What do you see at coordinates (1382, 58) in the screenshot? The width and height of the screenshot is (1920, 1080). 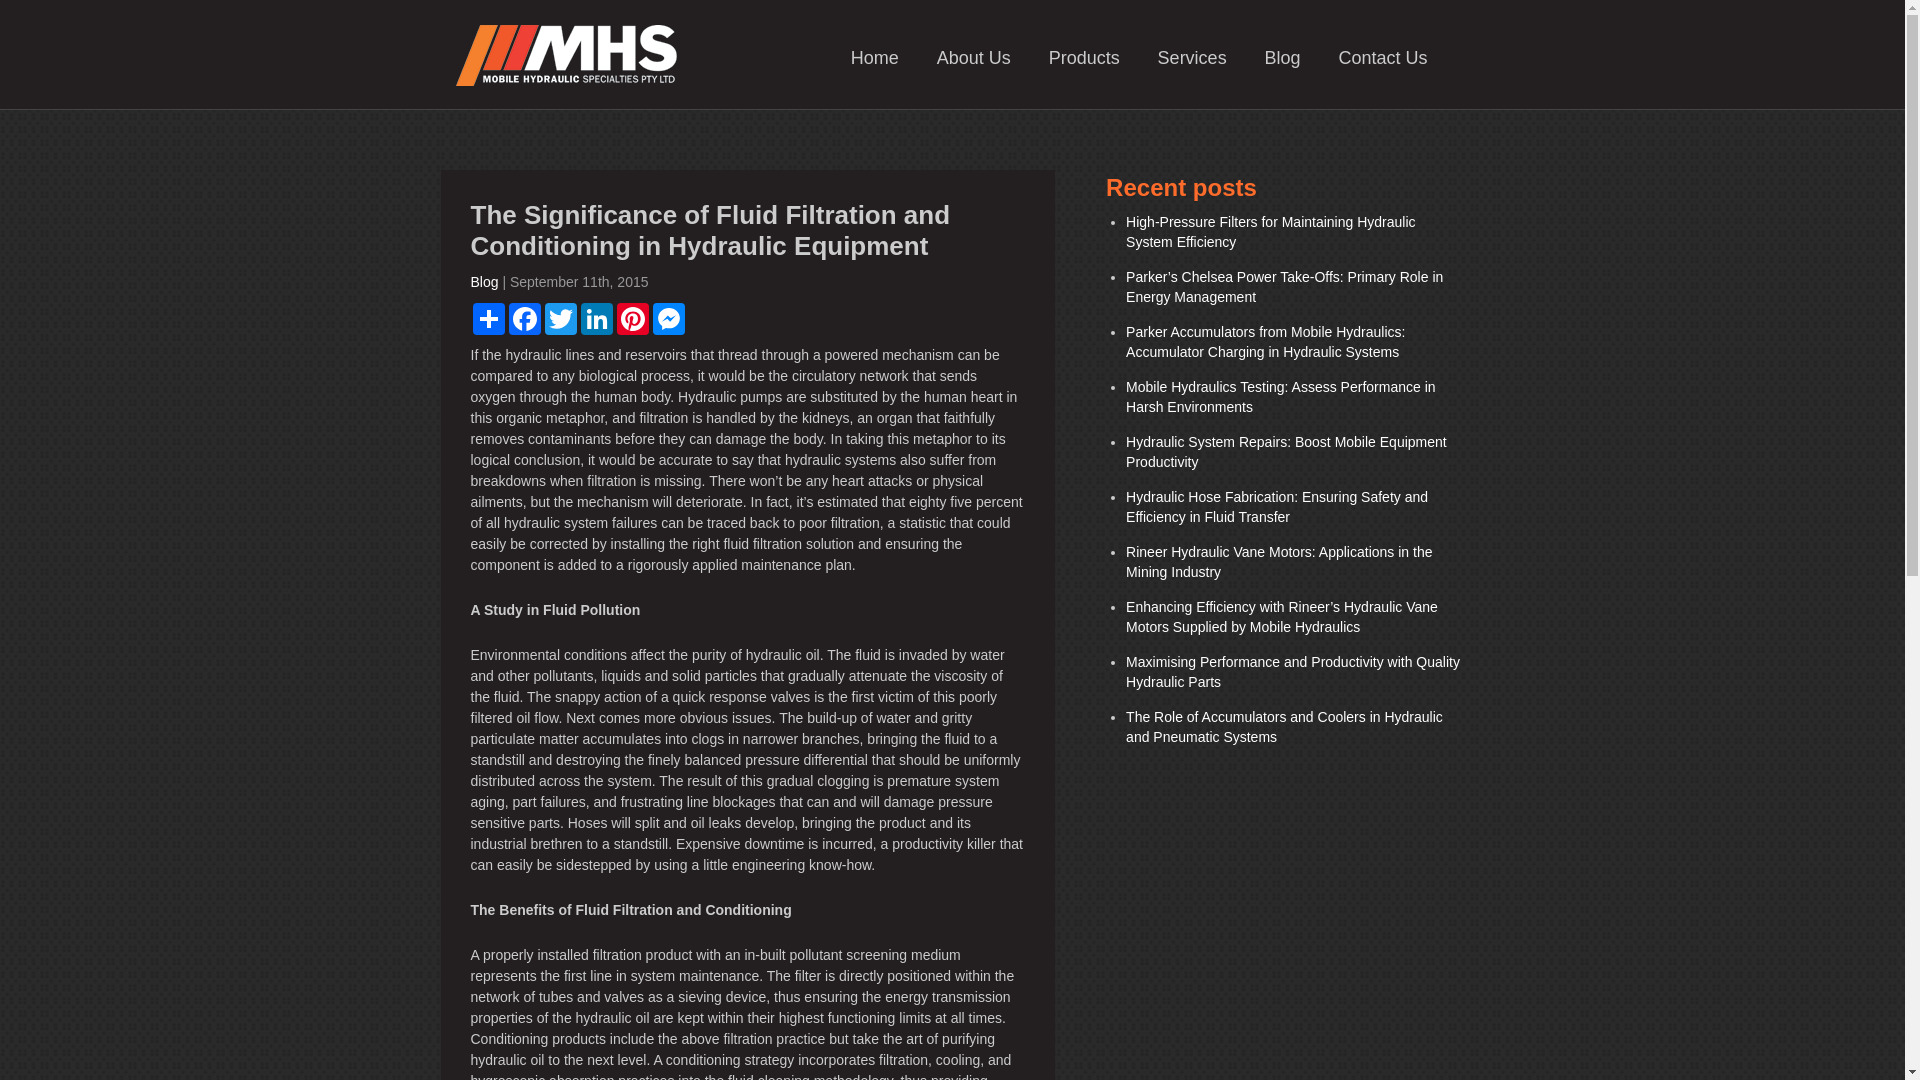 I see `Contact Us` at bounding box center [1382, 58].